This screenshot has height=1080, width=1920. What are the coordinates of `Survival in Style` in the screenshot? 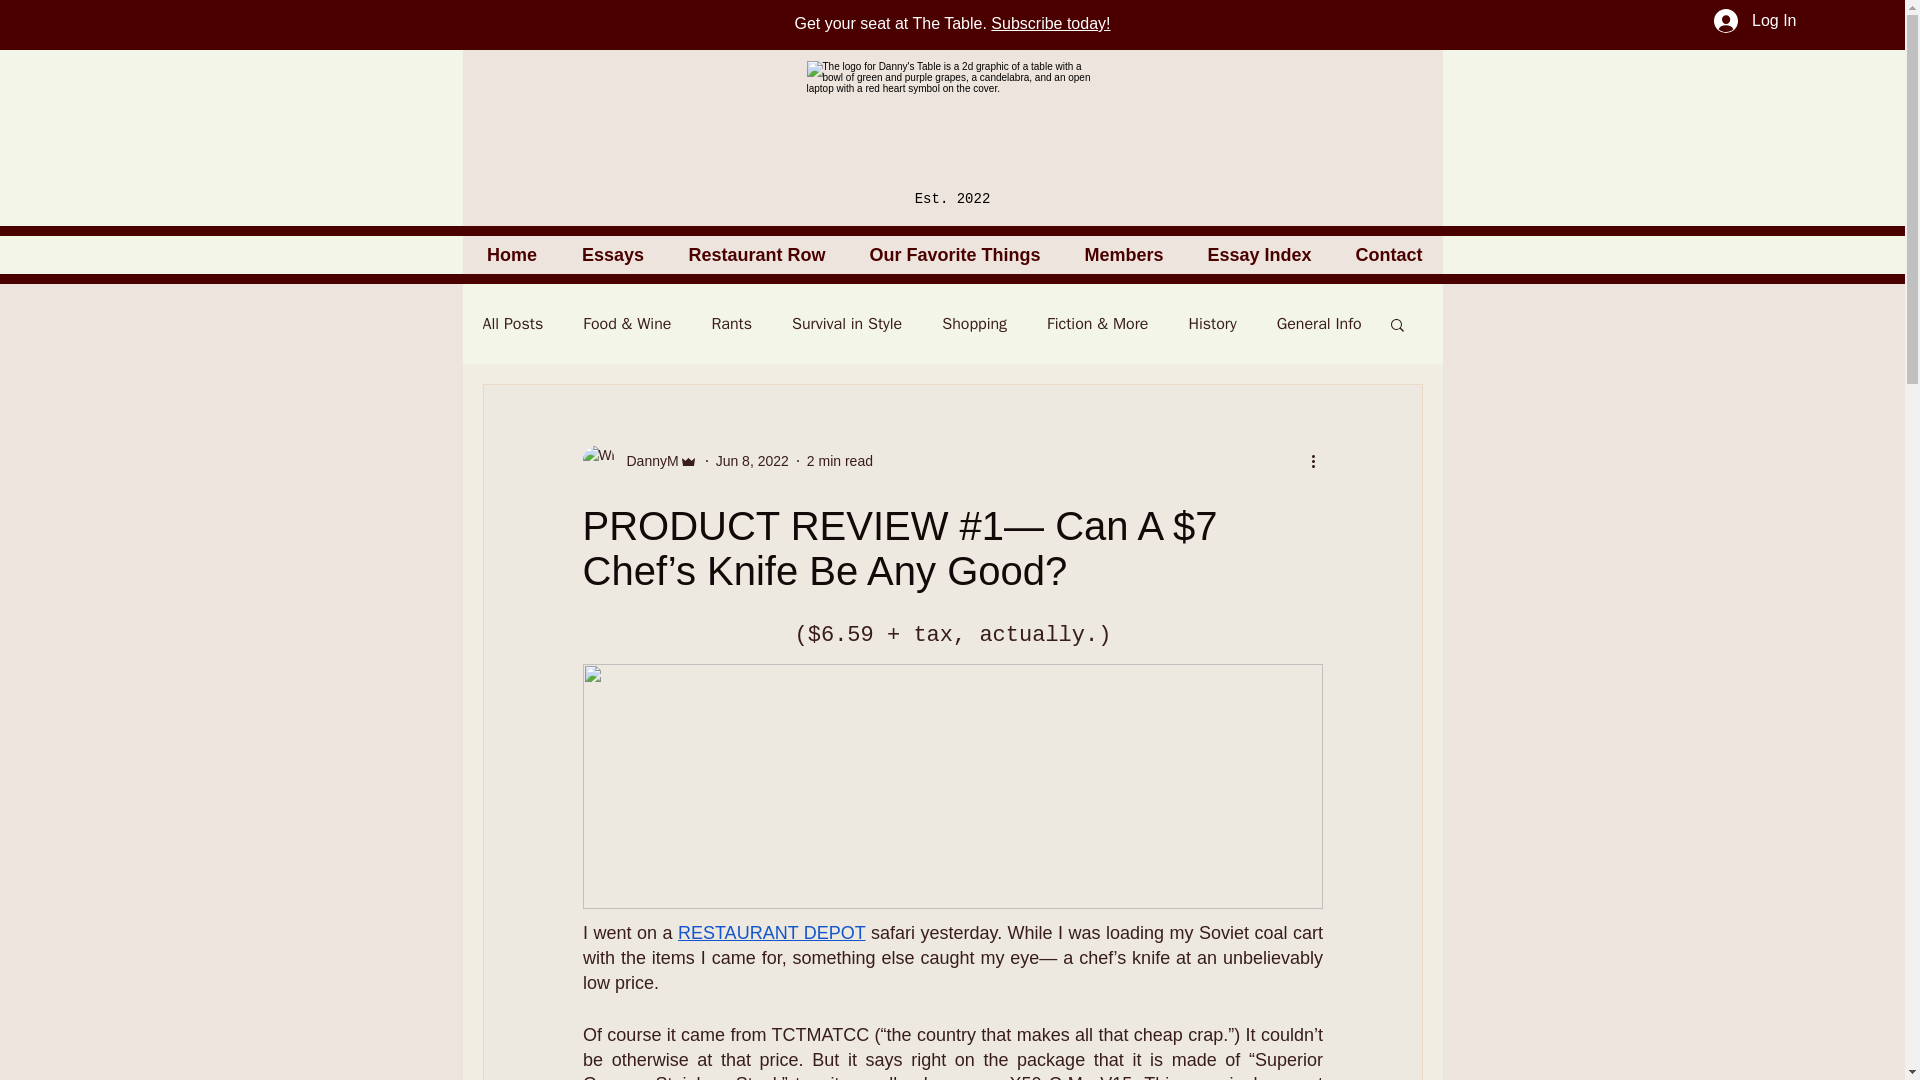 It's located at (846, 324).